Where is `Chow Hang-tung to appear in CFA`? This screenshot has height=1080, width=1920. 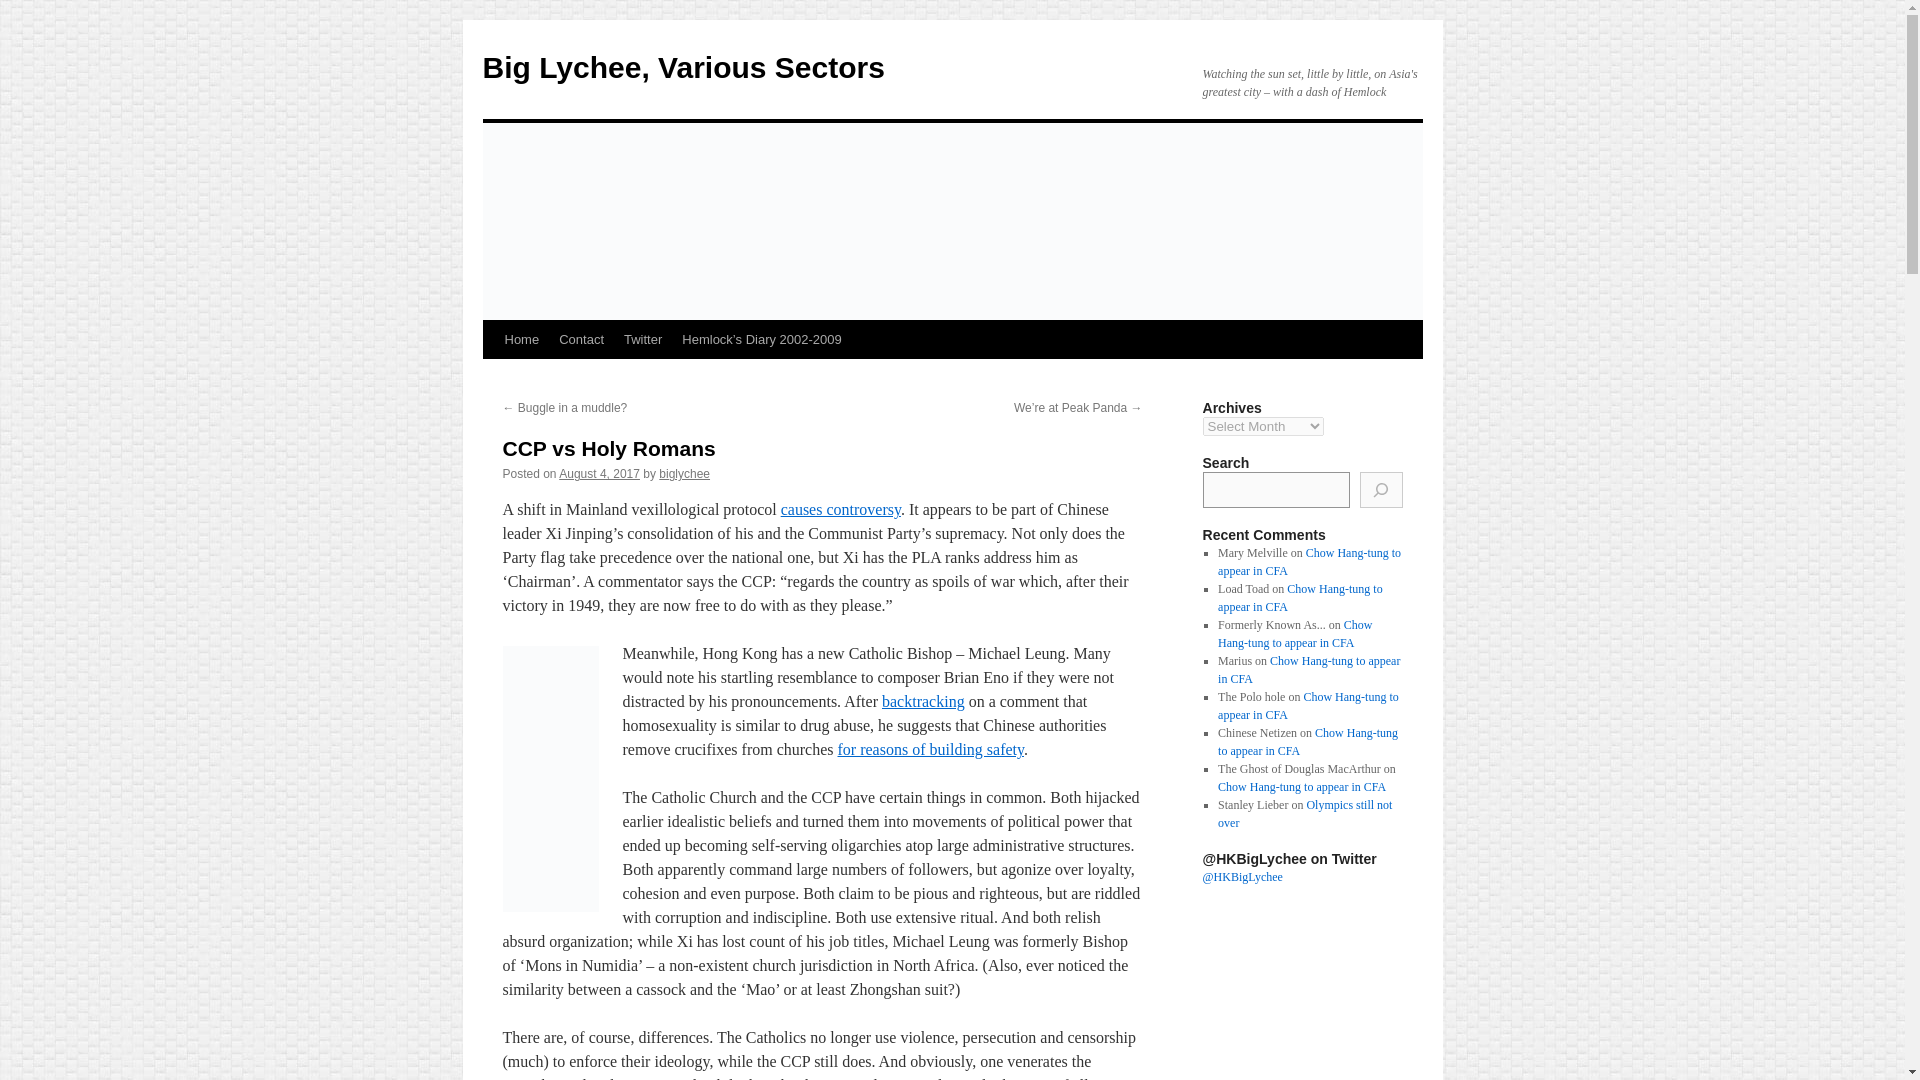 Chow Hang-tung to appear in CFA is located at coordinates (1308, 706).